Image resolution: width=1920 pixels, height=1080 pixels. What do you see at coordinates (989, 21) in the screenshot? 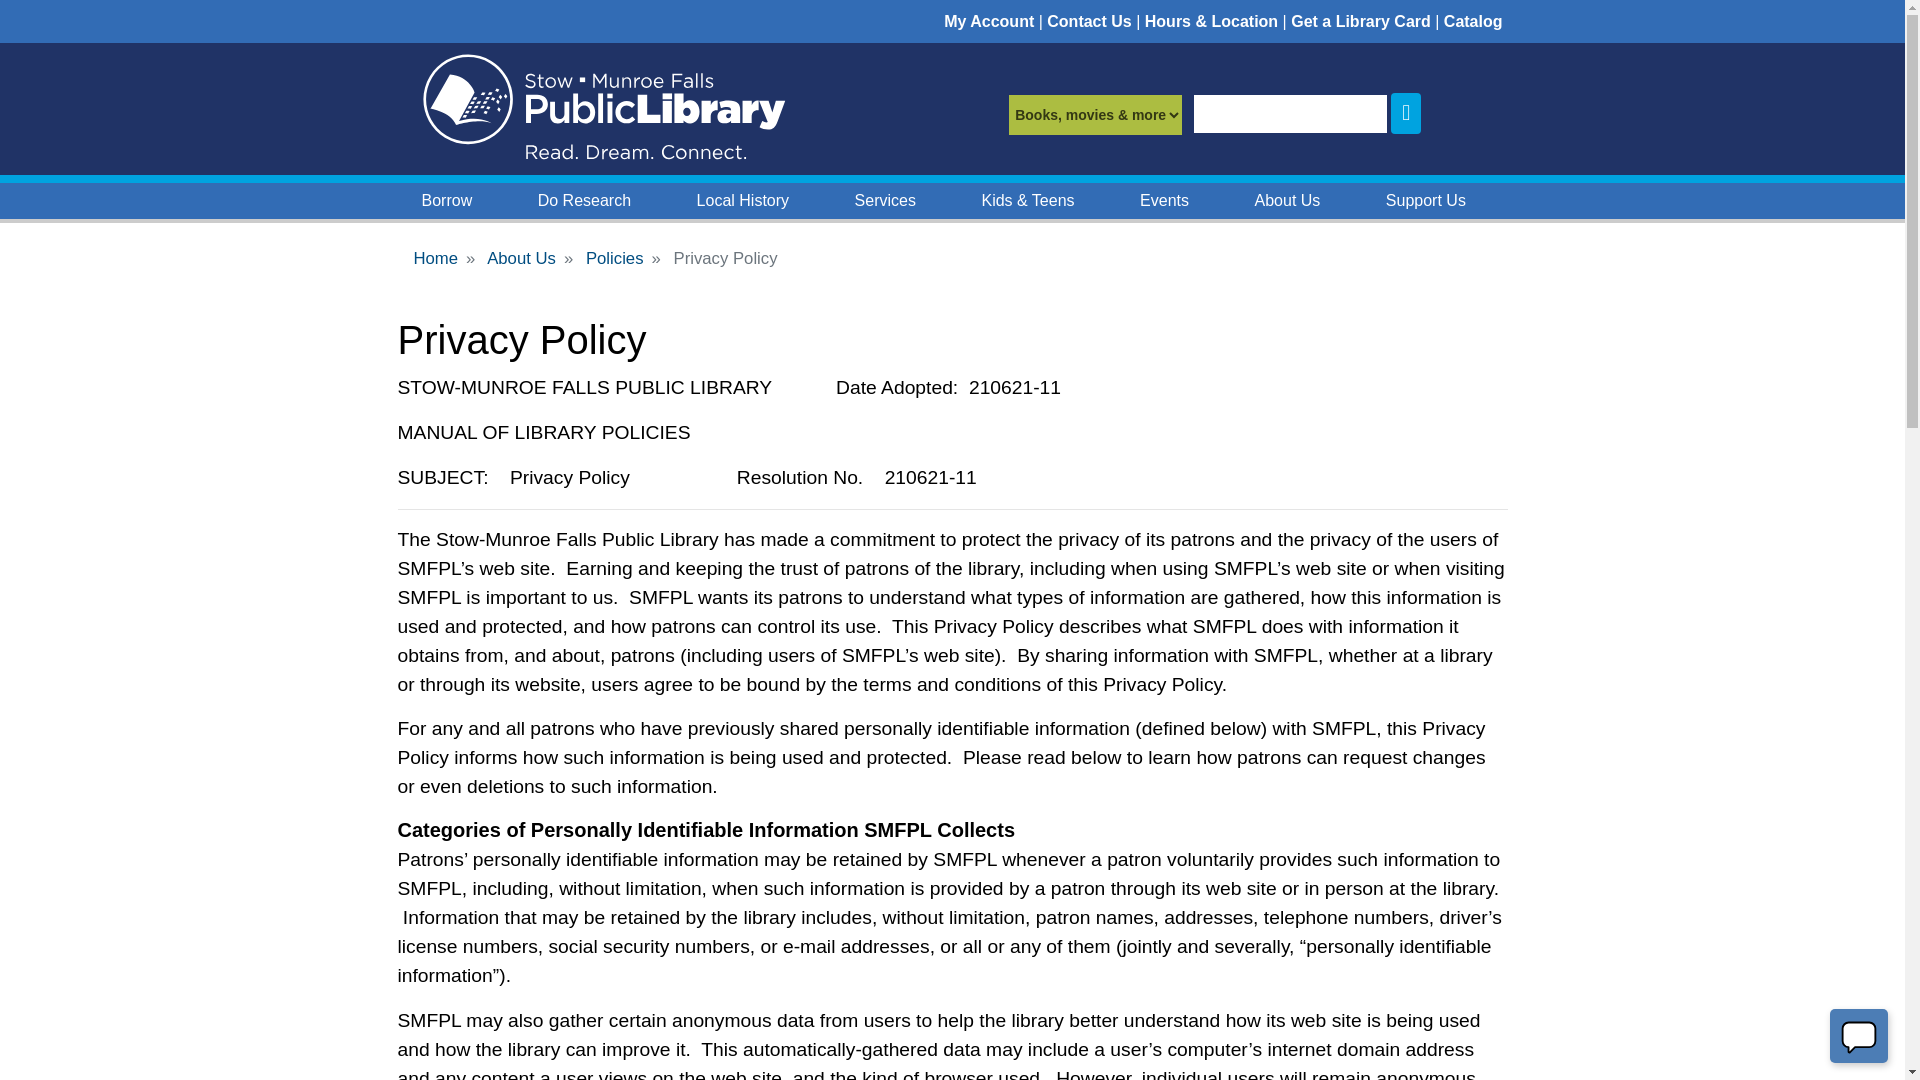
I see `My Account` at bounding box center [989, 21].